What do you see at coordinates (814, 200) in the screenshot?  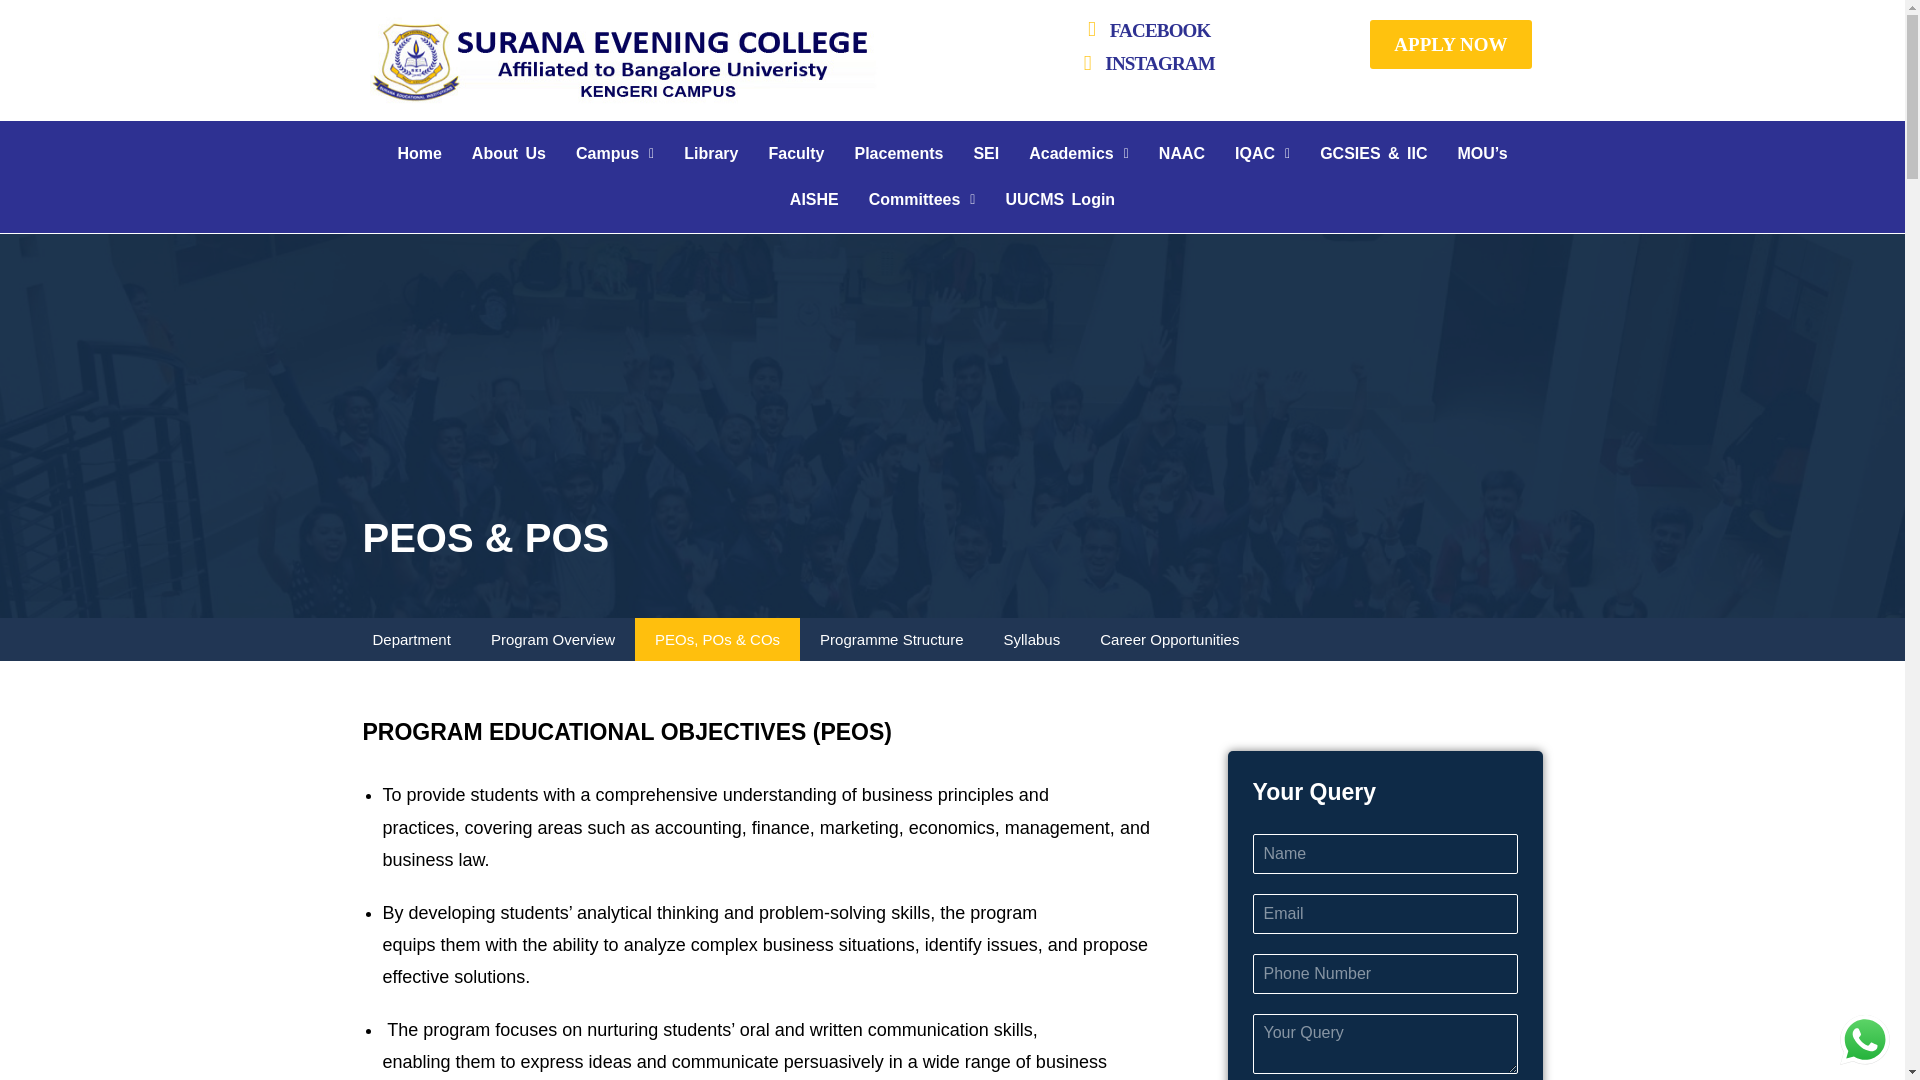 I see `AISHE` at bounding box center [814, 200].